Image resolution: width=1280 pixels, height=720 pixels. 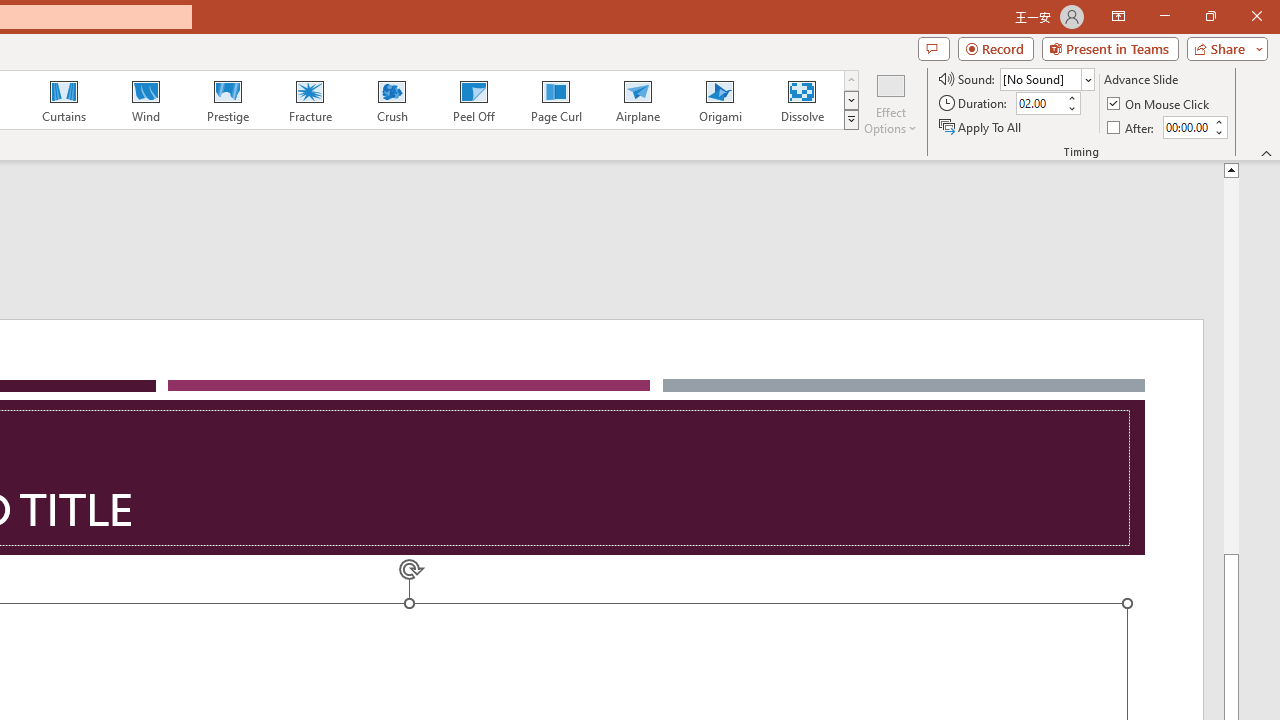 What do you see at coordinates (802, 100) in the screenshot?
I see `Dissolve` at bounding box center [802, 100].